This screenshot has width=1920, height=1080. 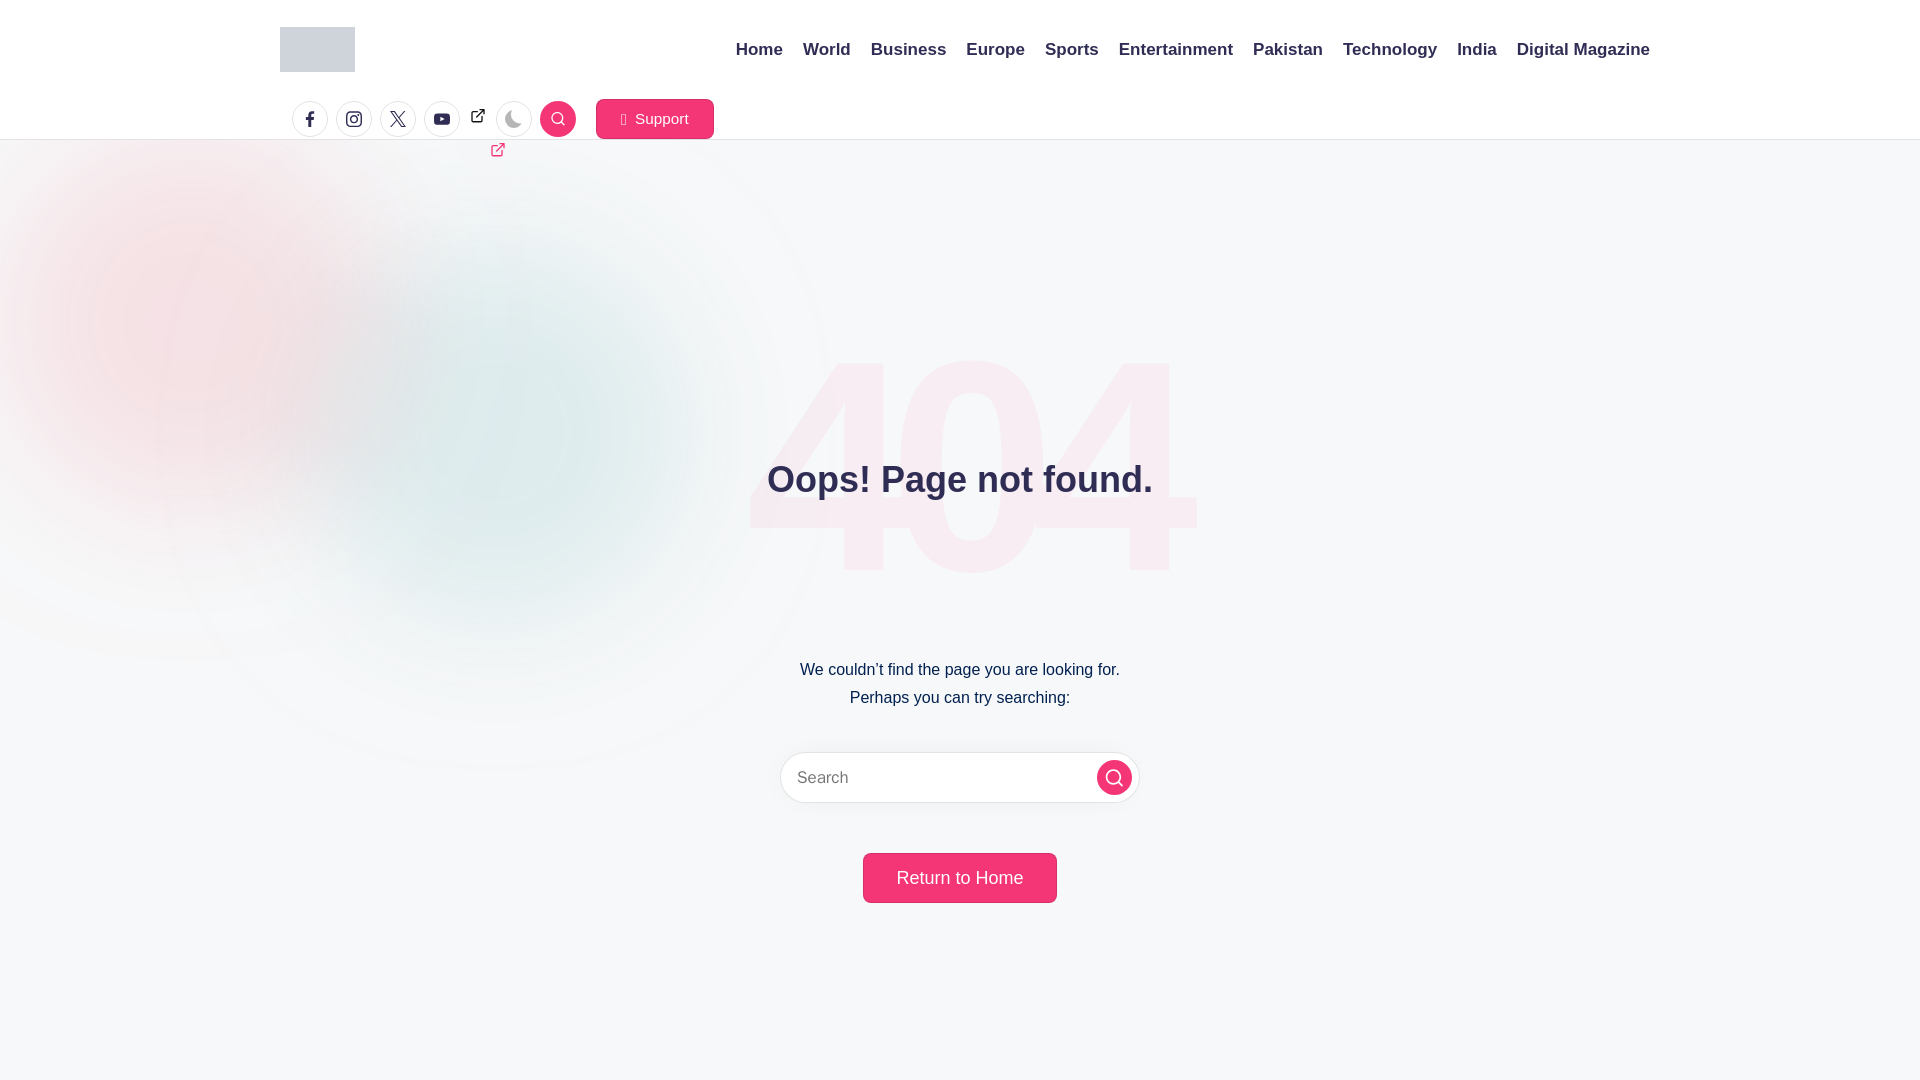 What do you see at coordinates (1389, 49) in the screenshot?
I see `Technology` at bounding box center [1389, 49].